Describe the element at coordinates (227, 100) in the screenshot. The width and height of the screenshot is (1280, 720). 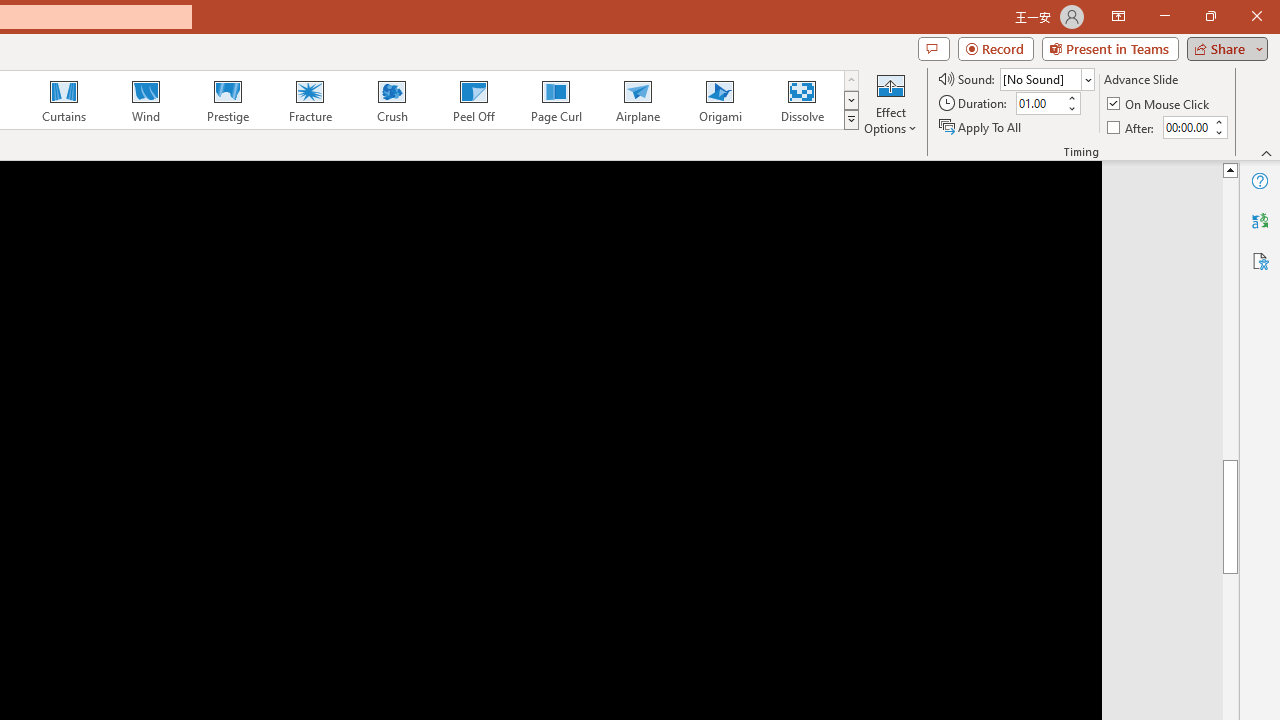
I see `Prestige` at that location.